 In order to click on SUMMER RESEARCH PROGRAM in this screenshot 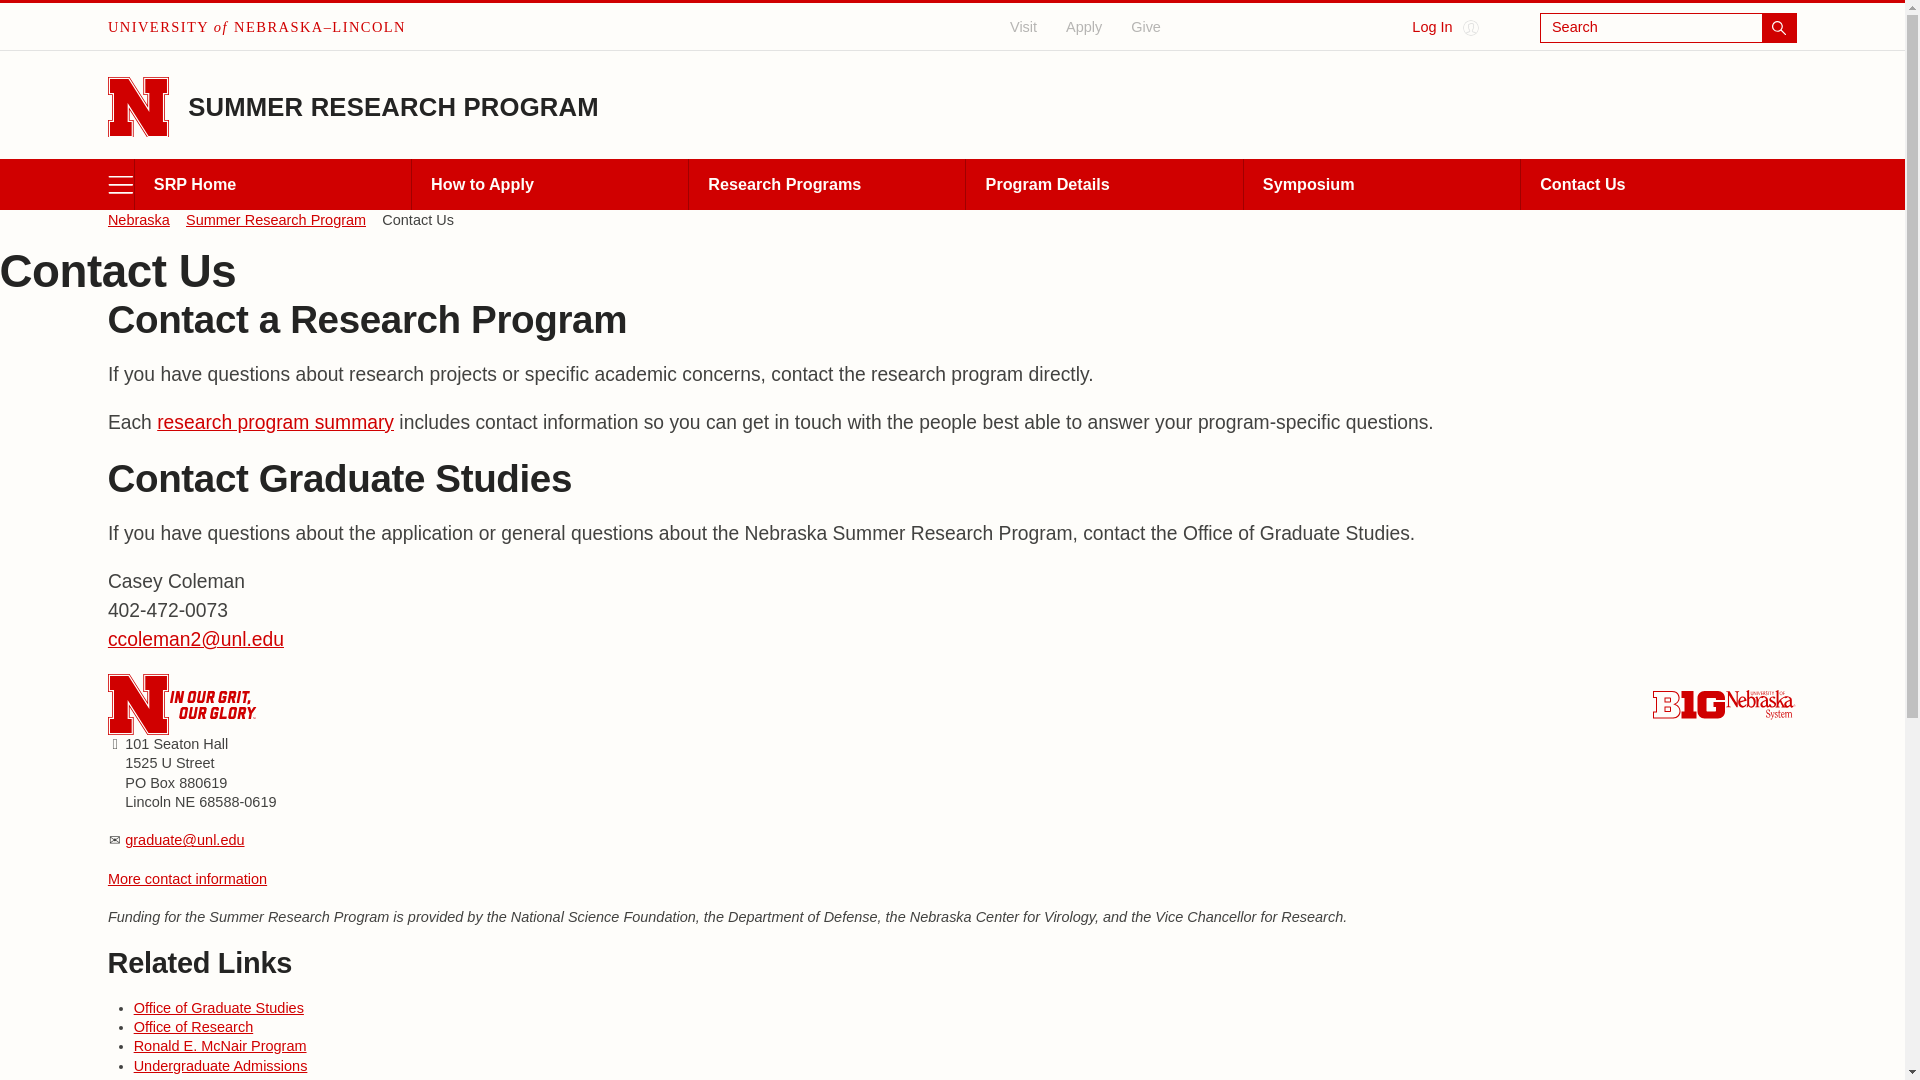, I will do `click(394, 105)`.